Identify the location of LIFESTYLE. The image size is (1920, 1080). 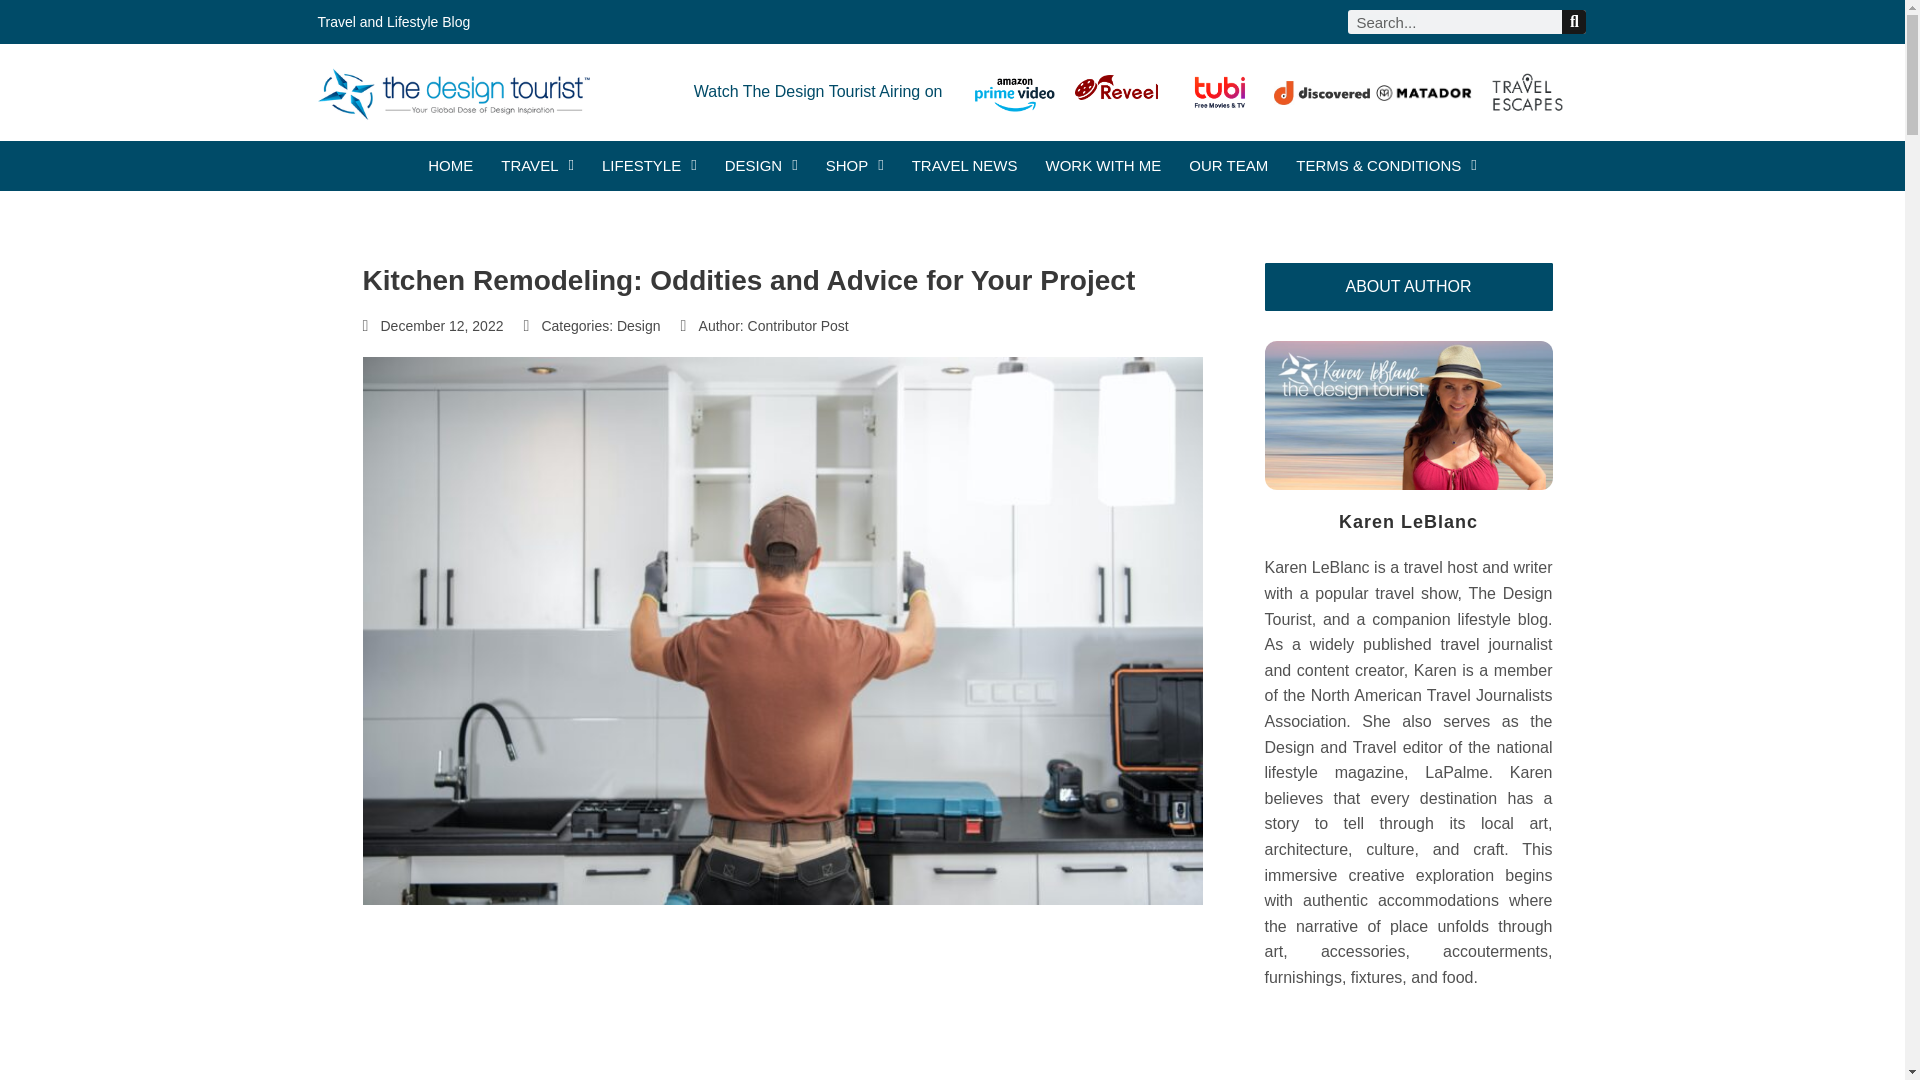
(649, 166).